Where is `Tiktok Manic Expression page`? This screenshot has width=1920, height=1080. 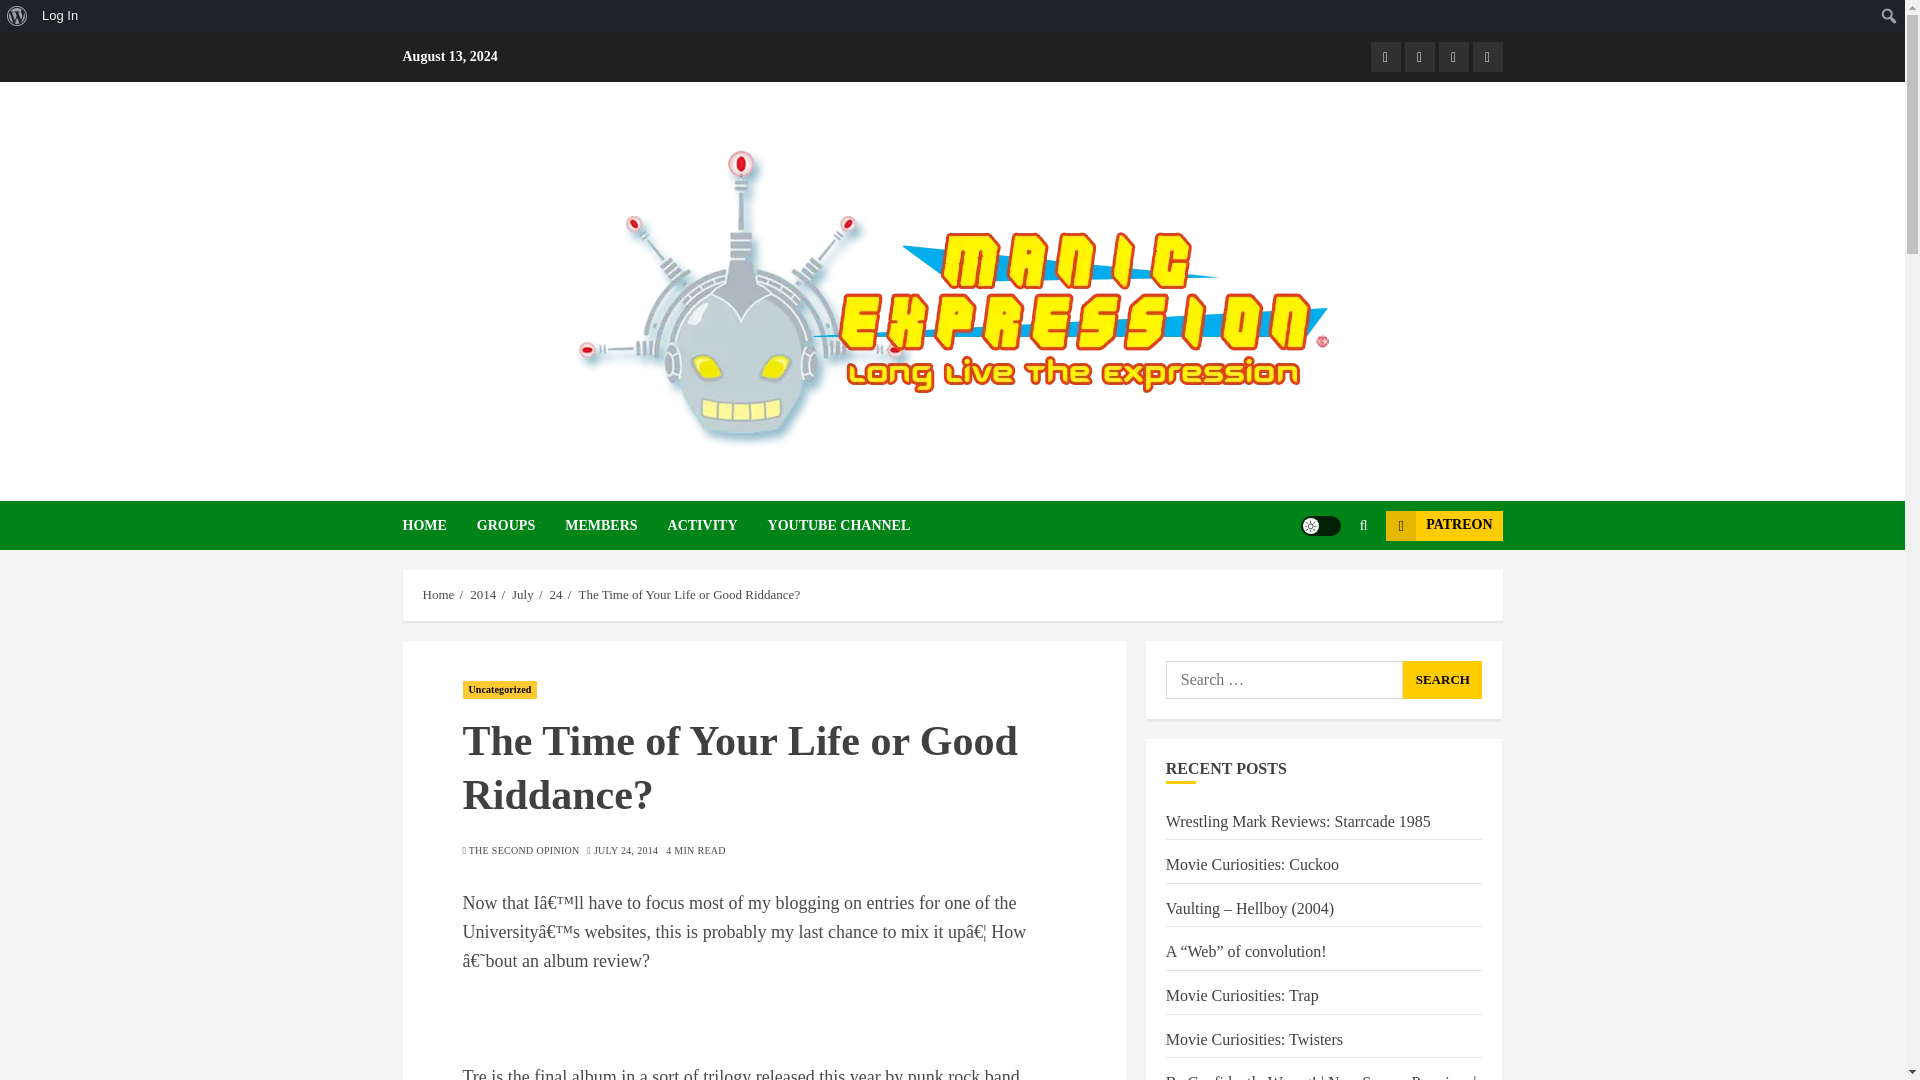 Tiktok Manic Expression page is located at coordinates (1453, 57).